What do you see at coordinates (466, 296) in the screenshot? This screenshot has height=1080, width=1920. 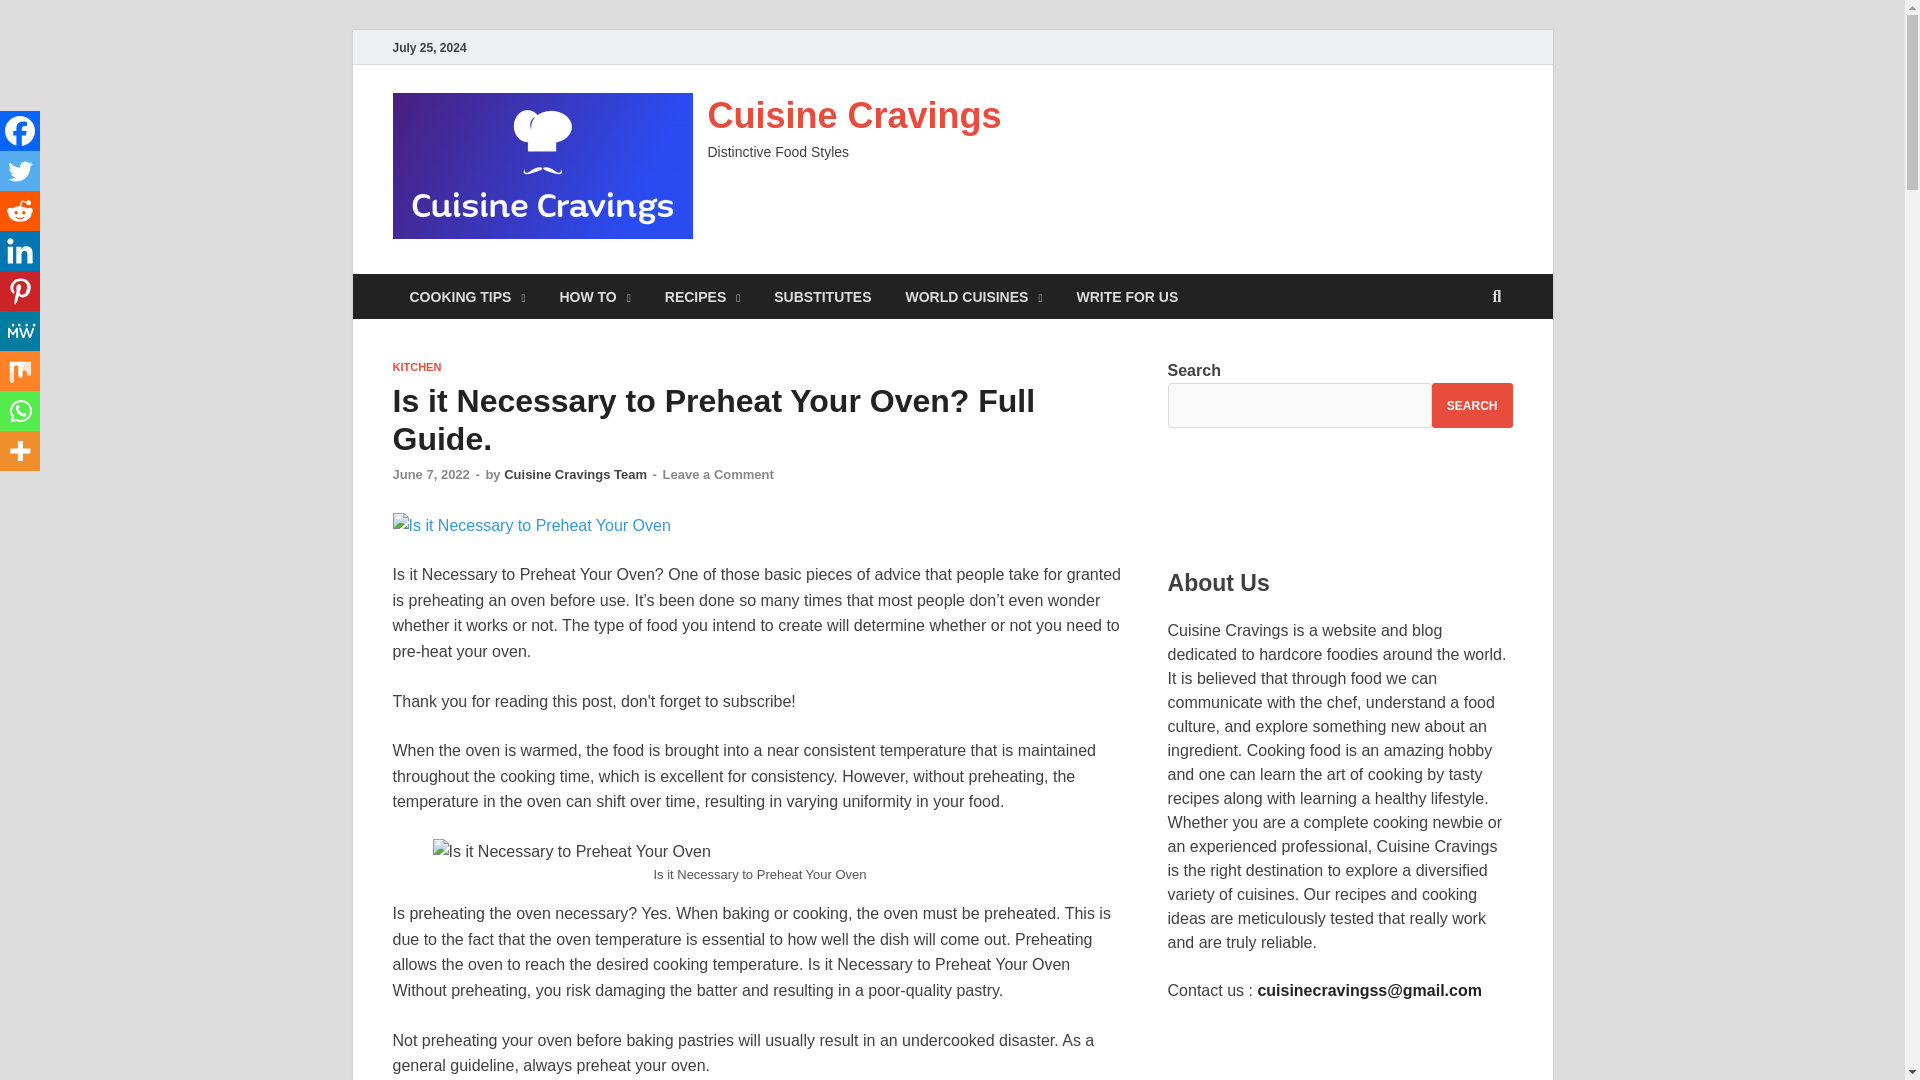 I see `COOKING TIPS` at bounding box center [466, 296].